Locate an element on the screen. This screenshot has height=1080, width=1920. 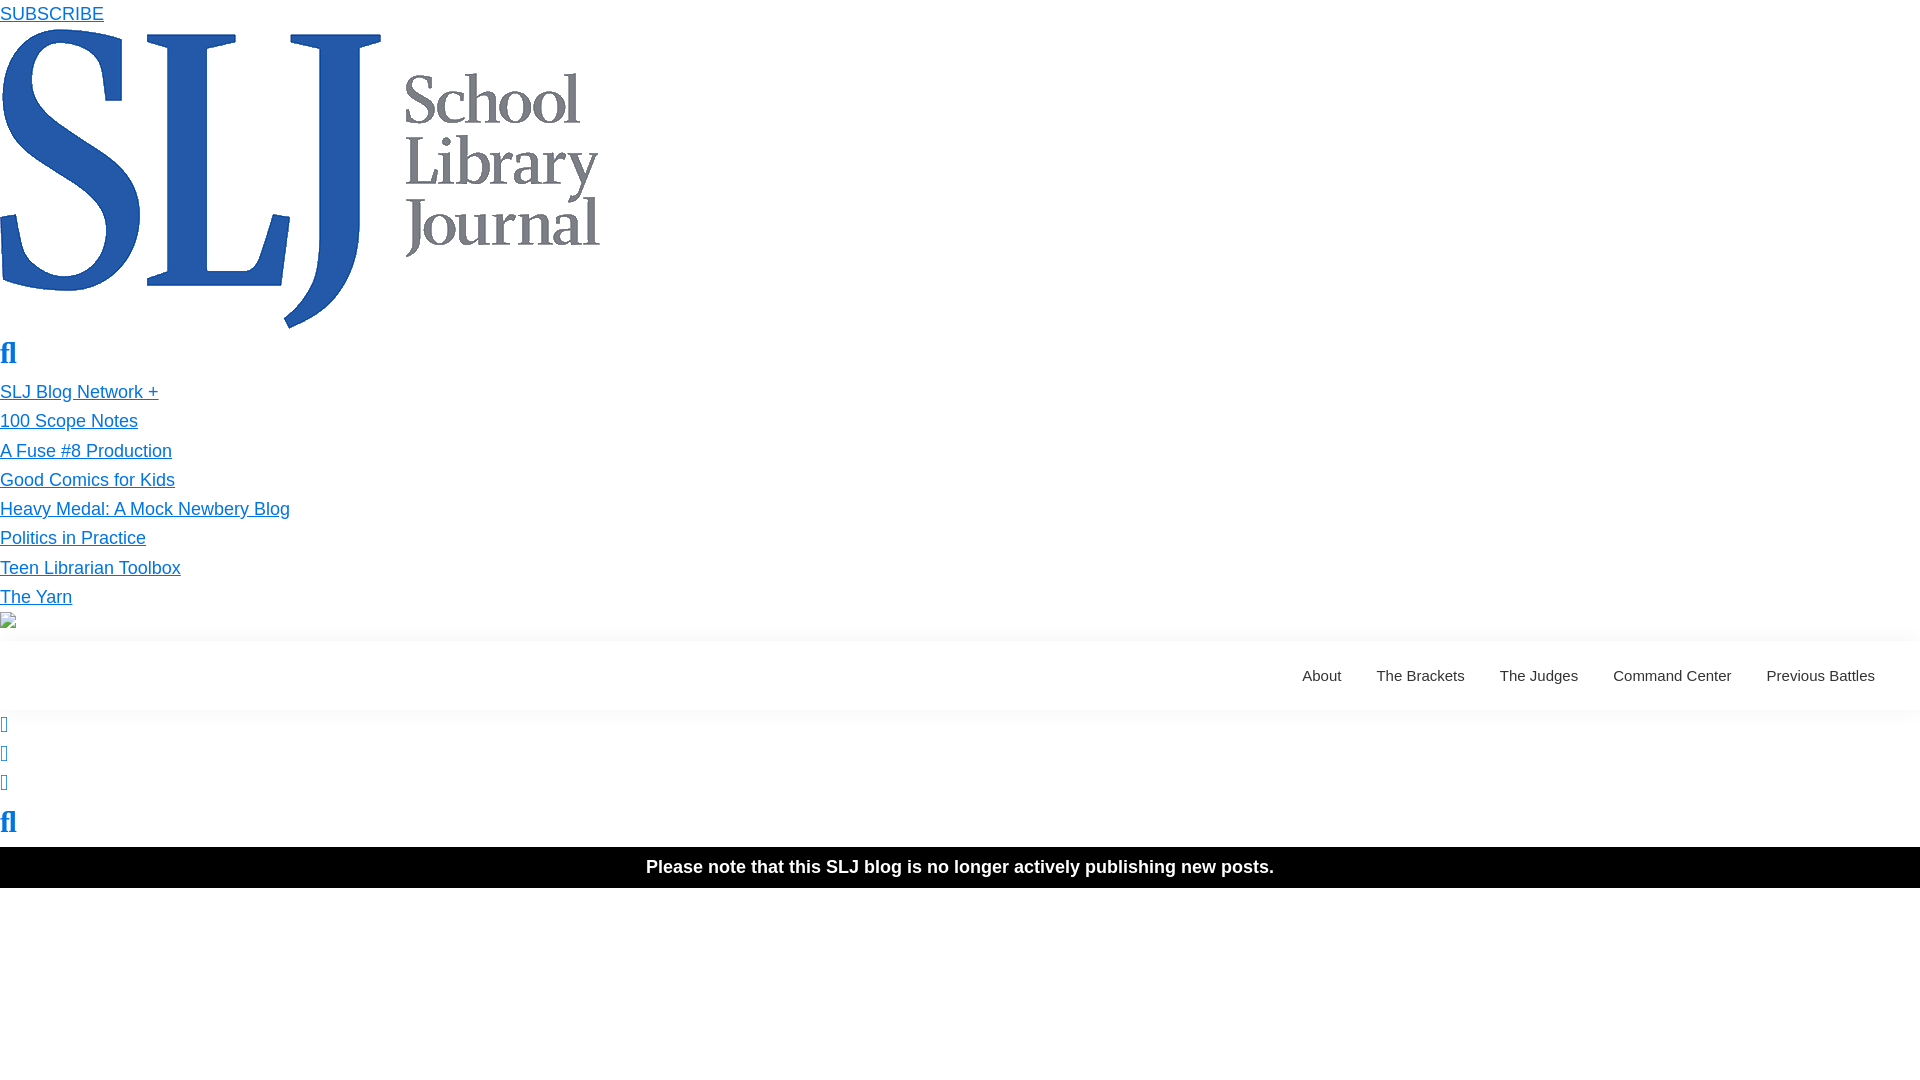
About is located at coordinates (1320, 675).